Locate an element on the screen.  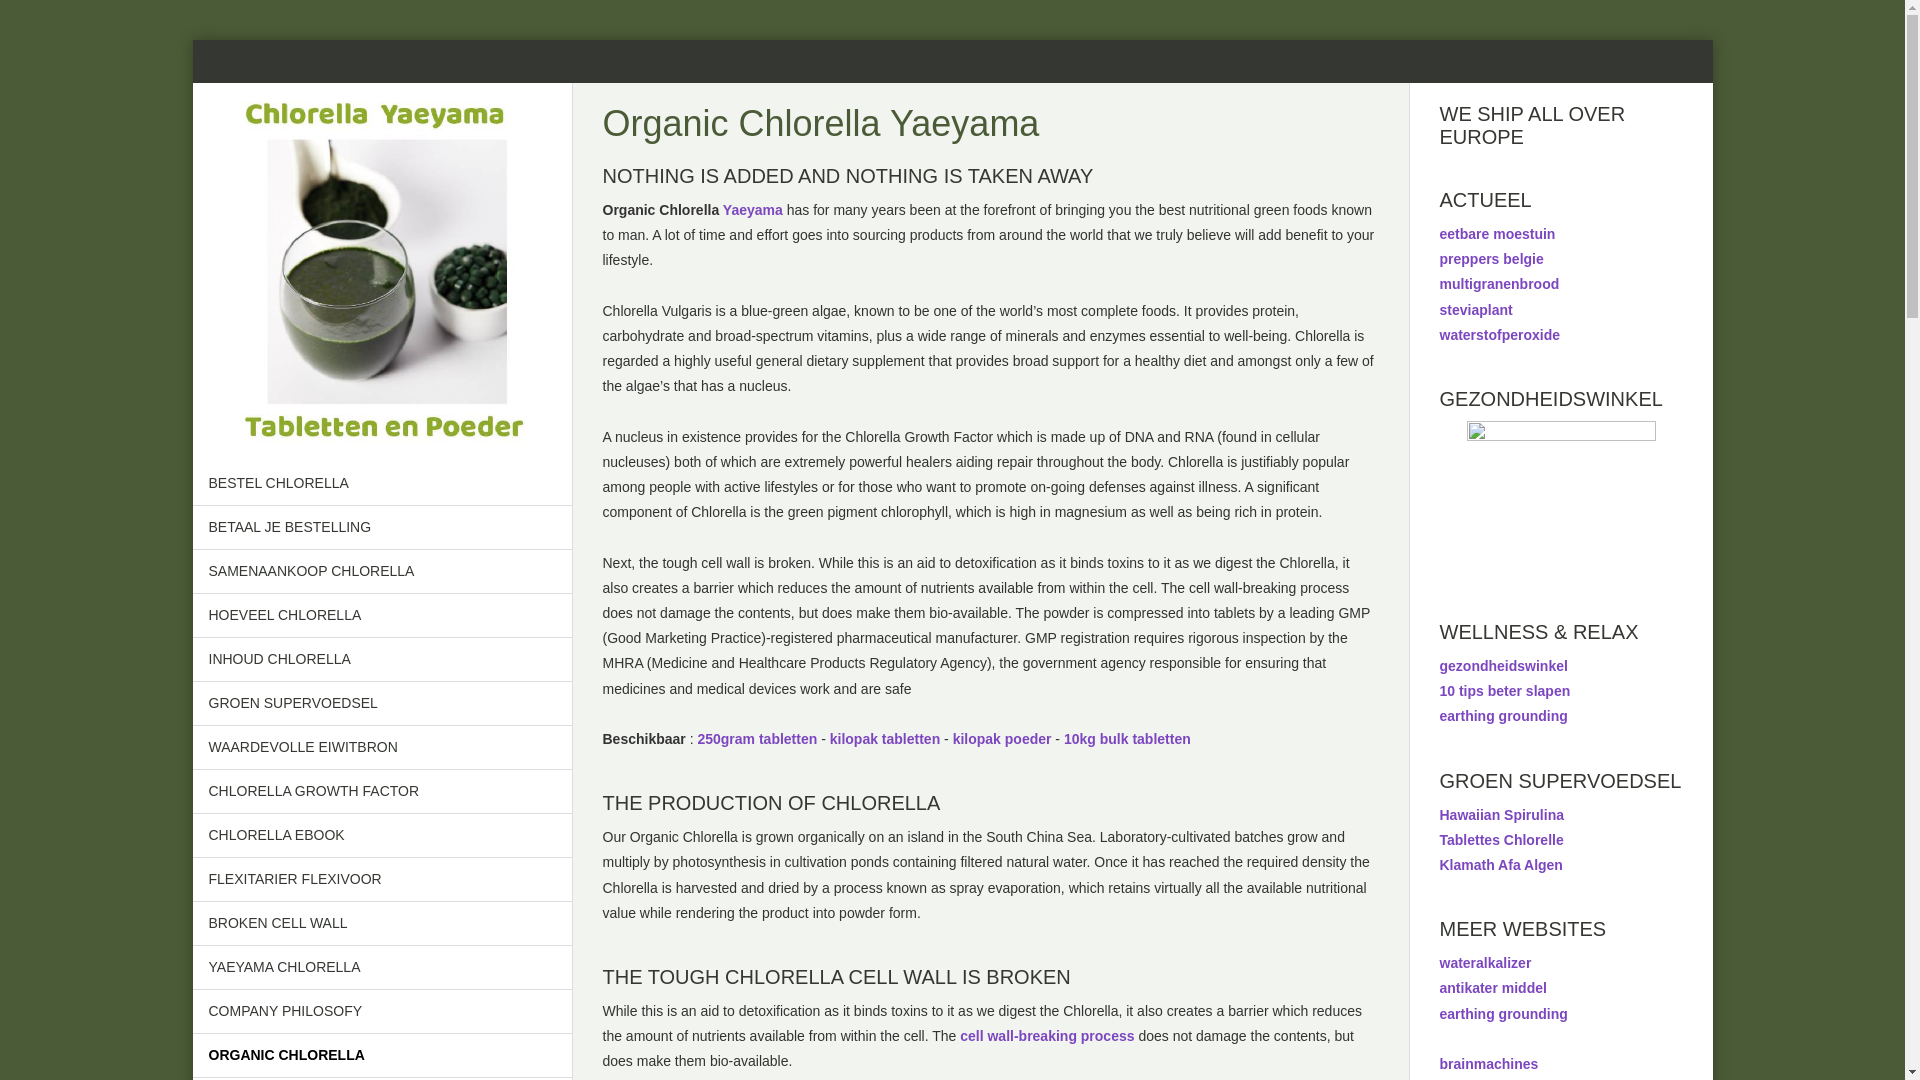
waterstofperoxide is located at coordinates (1500, 335).